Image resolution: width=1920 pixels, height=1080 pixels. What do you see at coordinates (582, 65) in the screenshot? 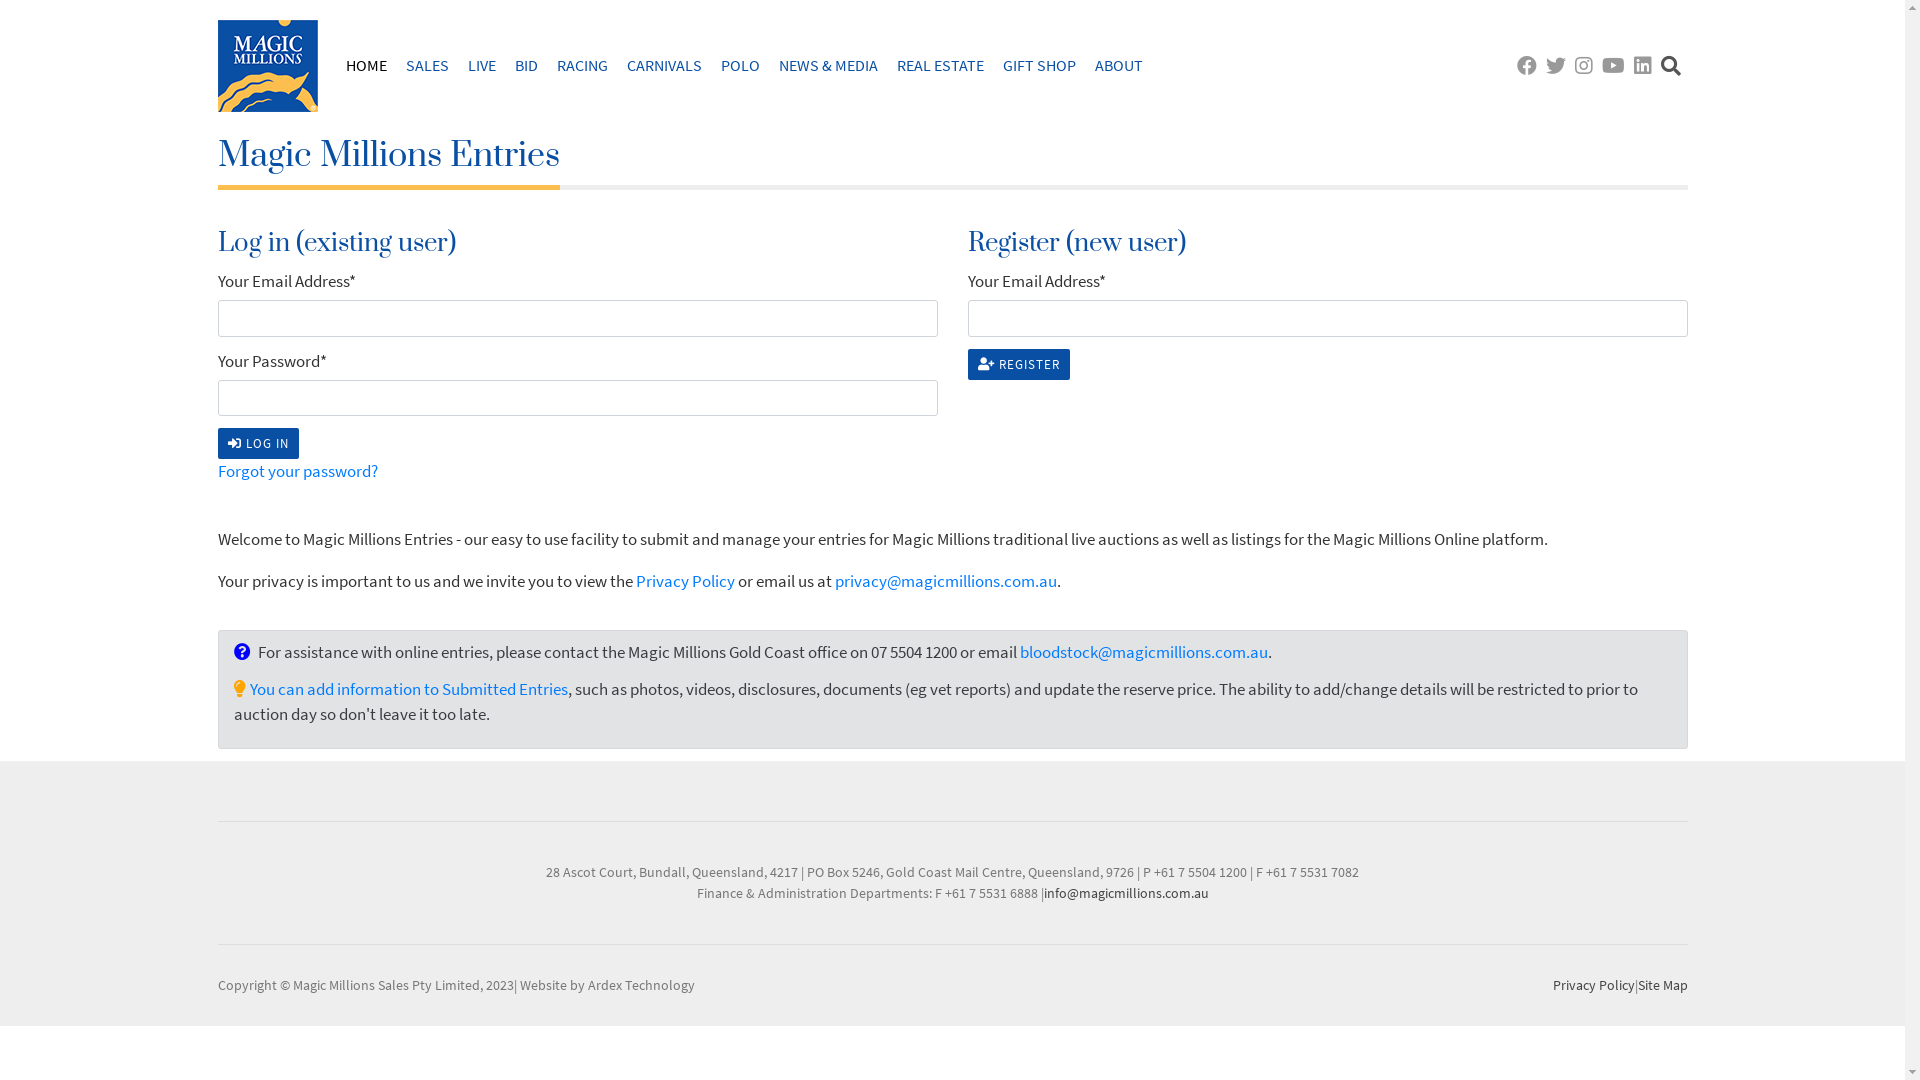
I see `RACING` at bounding box center [582, 65].